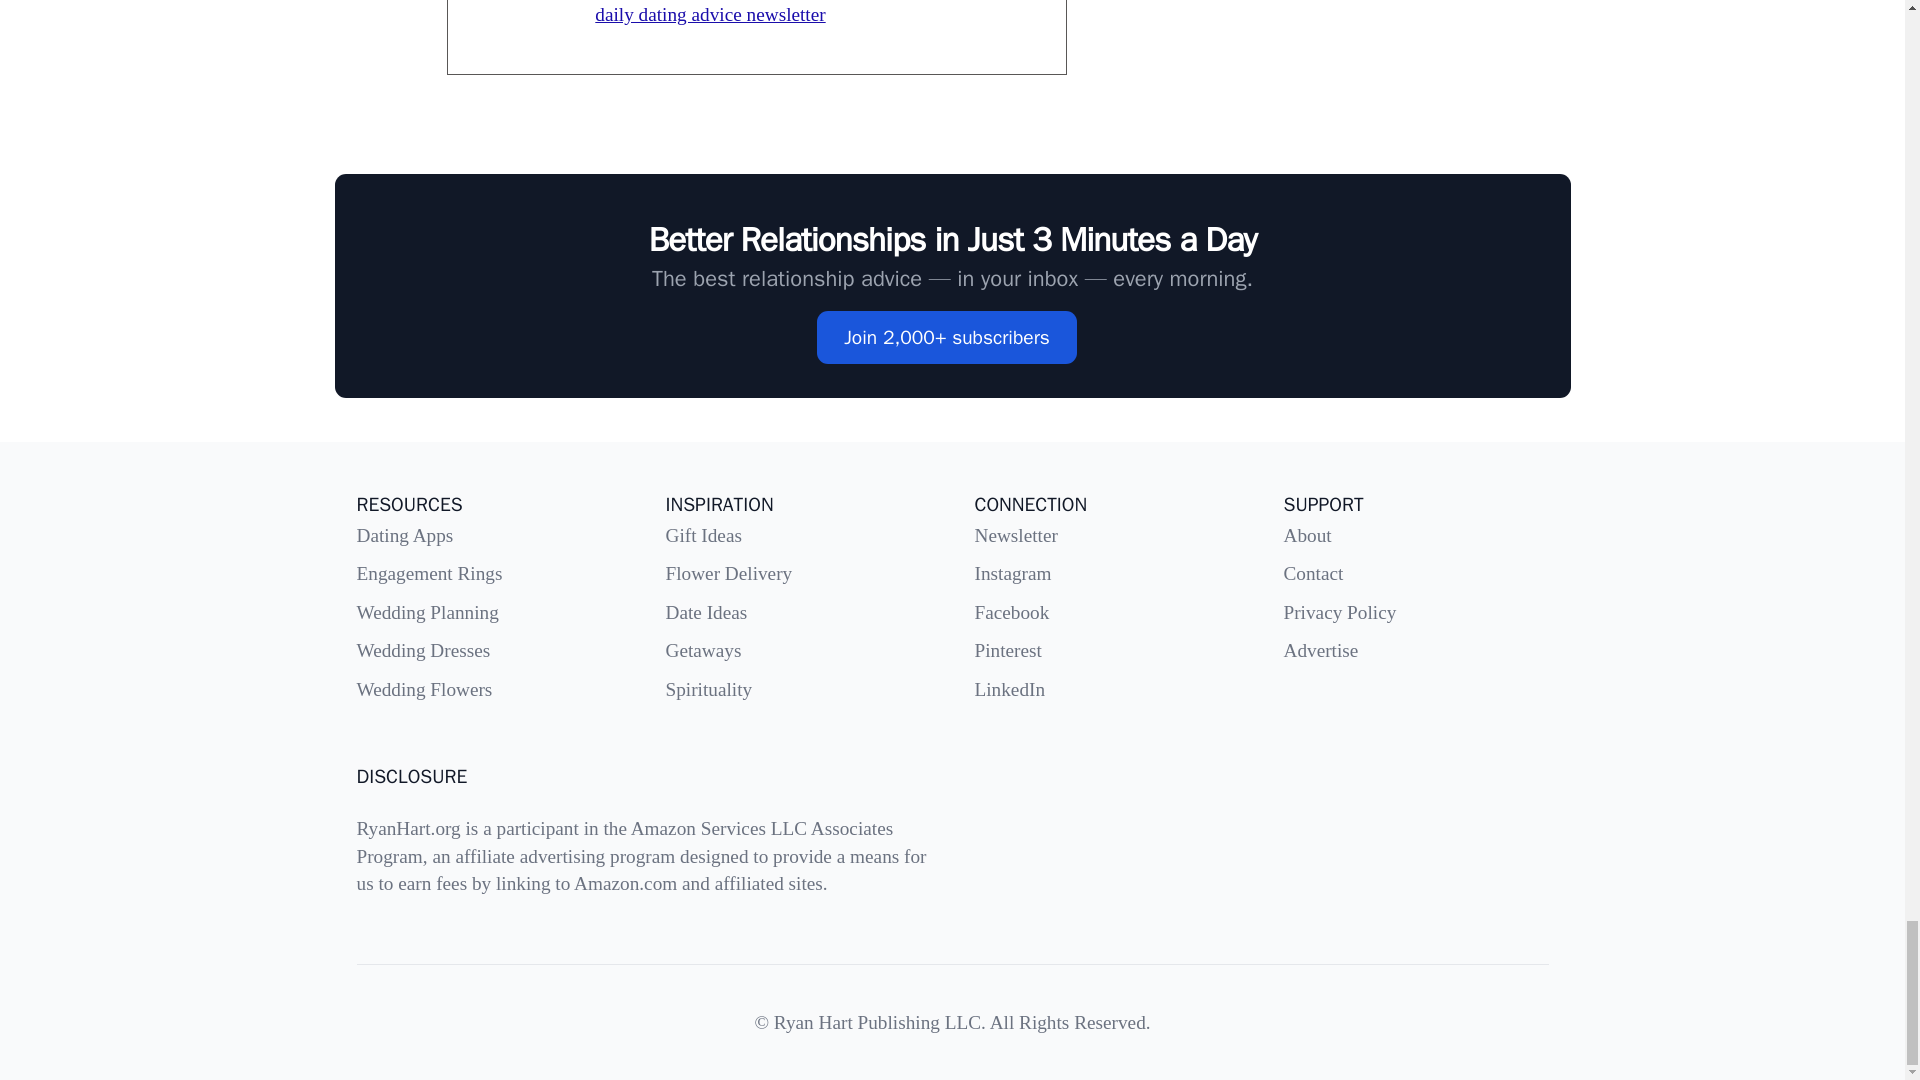 Image resolution: width=1920 pixels, height=1080 pixels. What do you see at coordinates (1008, 689) in the screenshot?
I see `LinkedIn` at bounding box center [1008, 689].